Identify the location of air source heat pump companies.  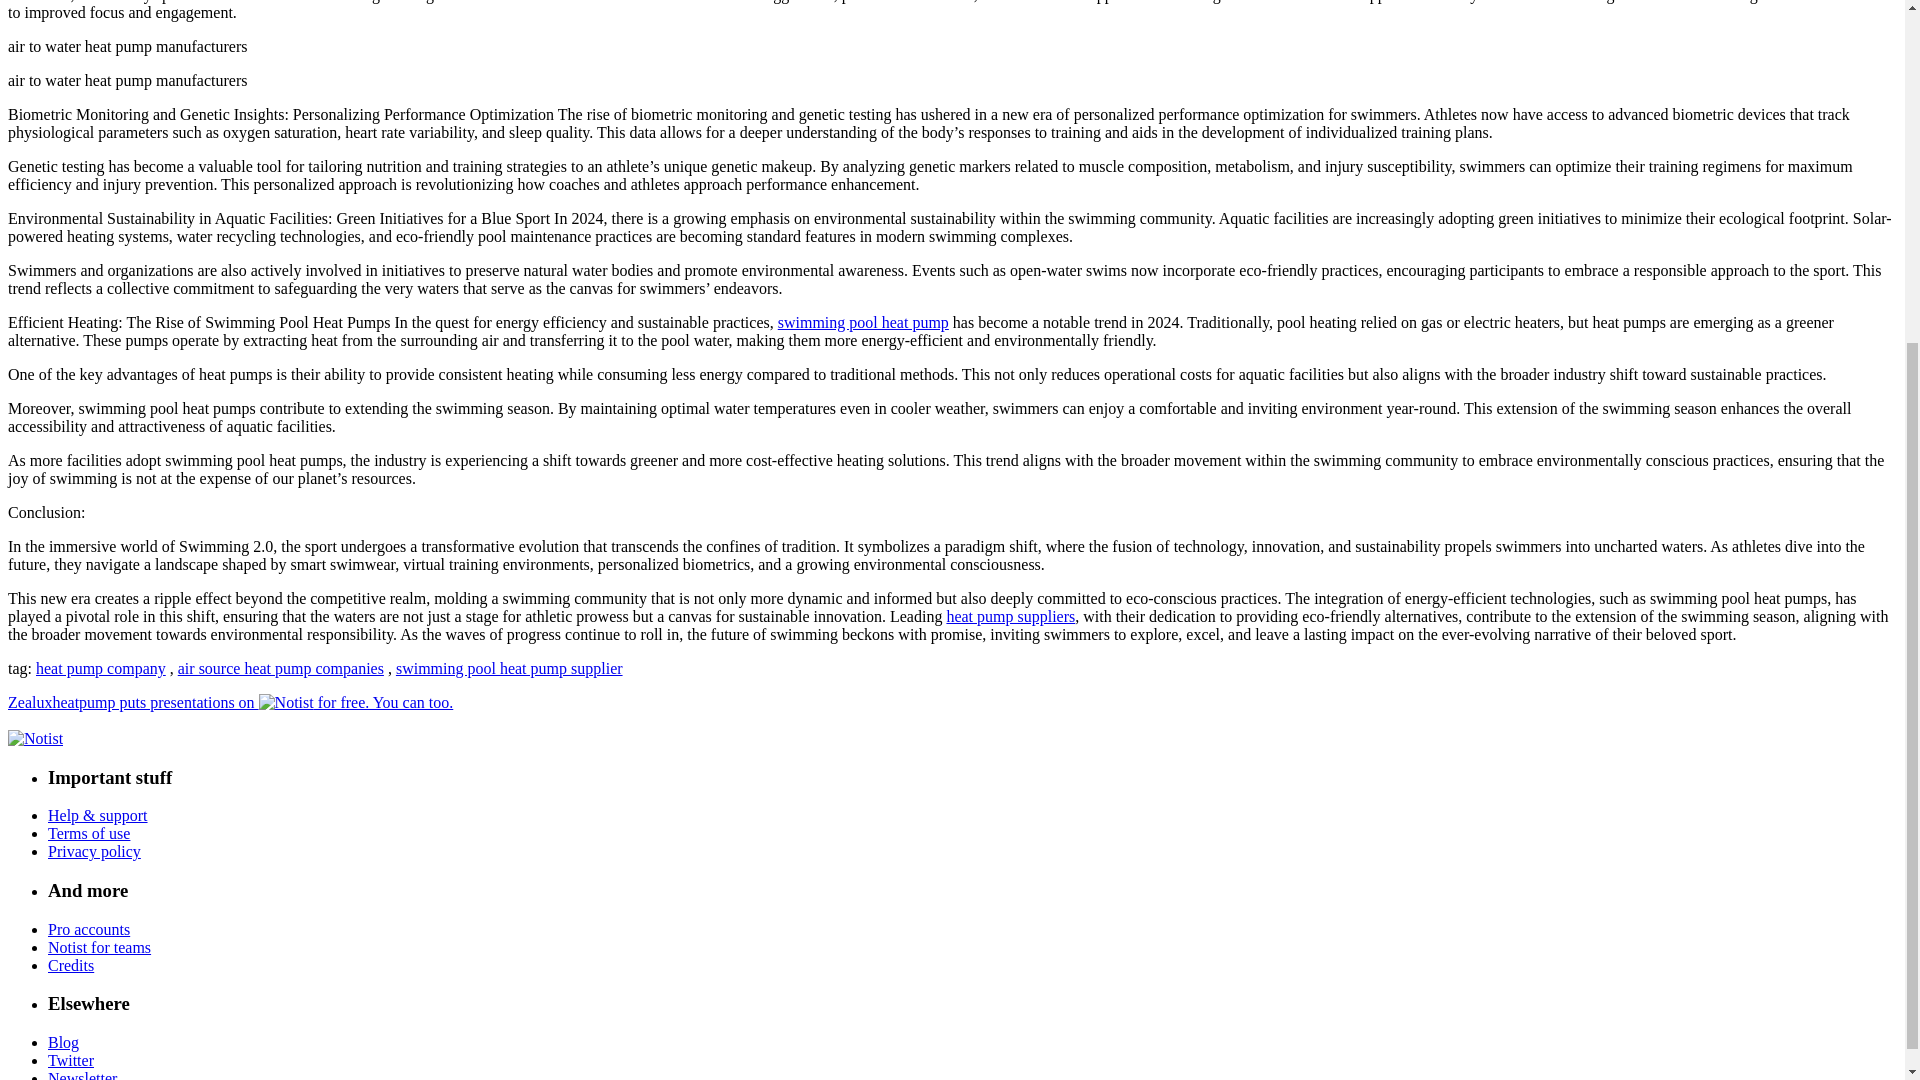
(281, 668).